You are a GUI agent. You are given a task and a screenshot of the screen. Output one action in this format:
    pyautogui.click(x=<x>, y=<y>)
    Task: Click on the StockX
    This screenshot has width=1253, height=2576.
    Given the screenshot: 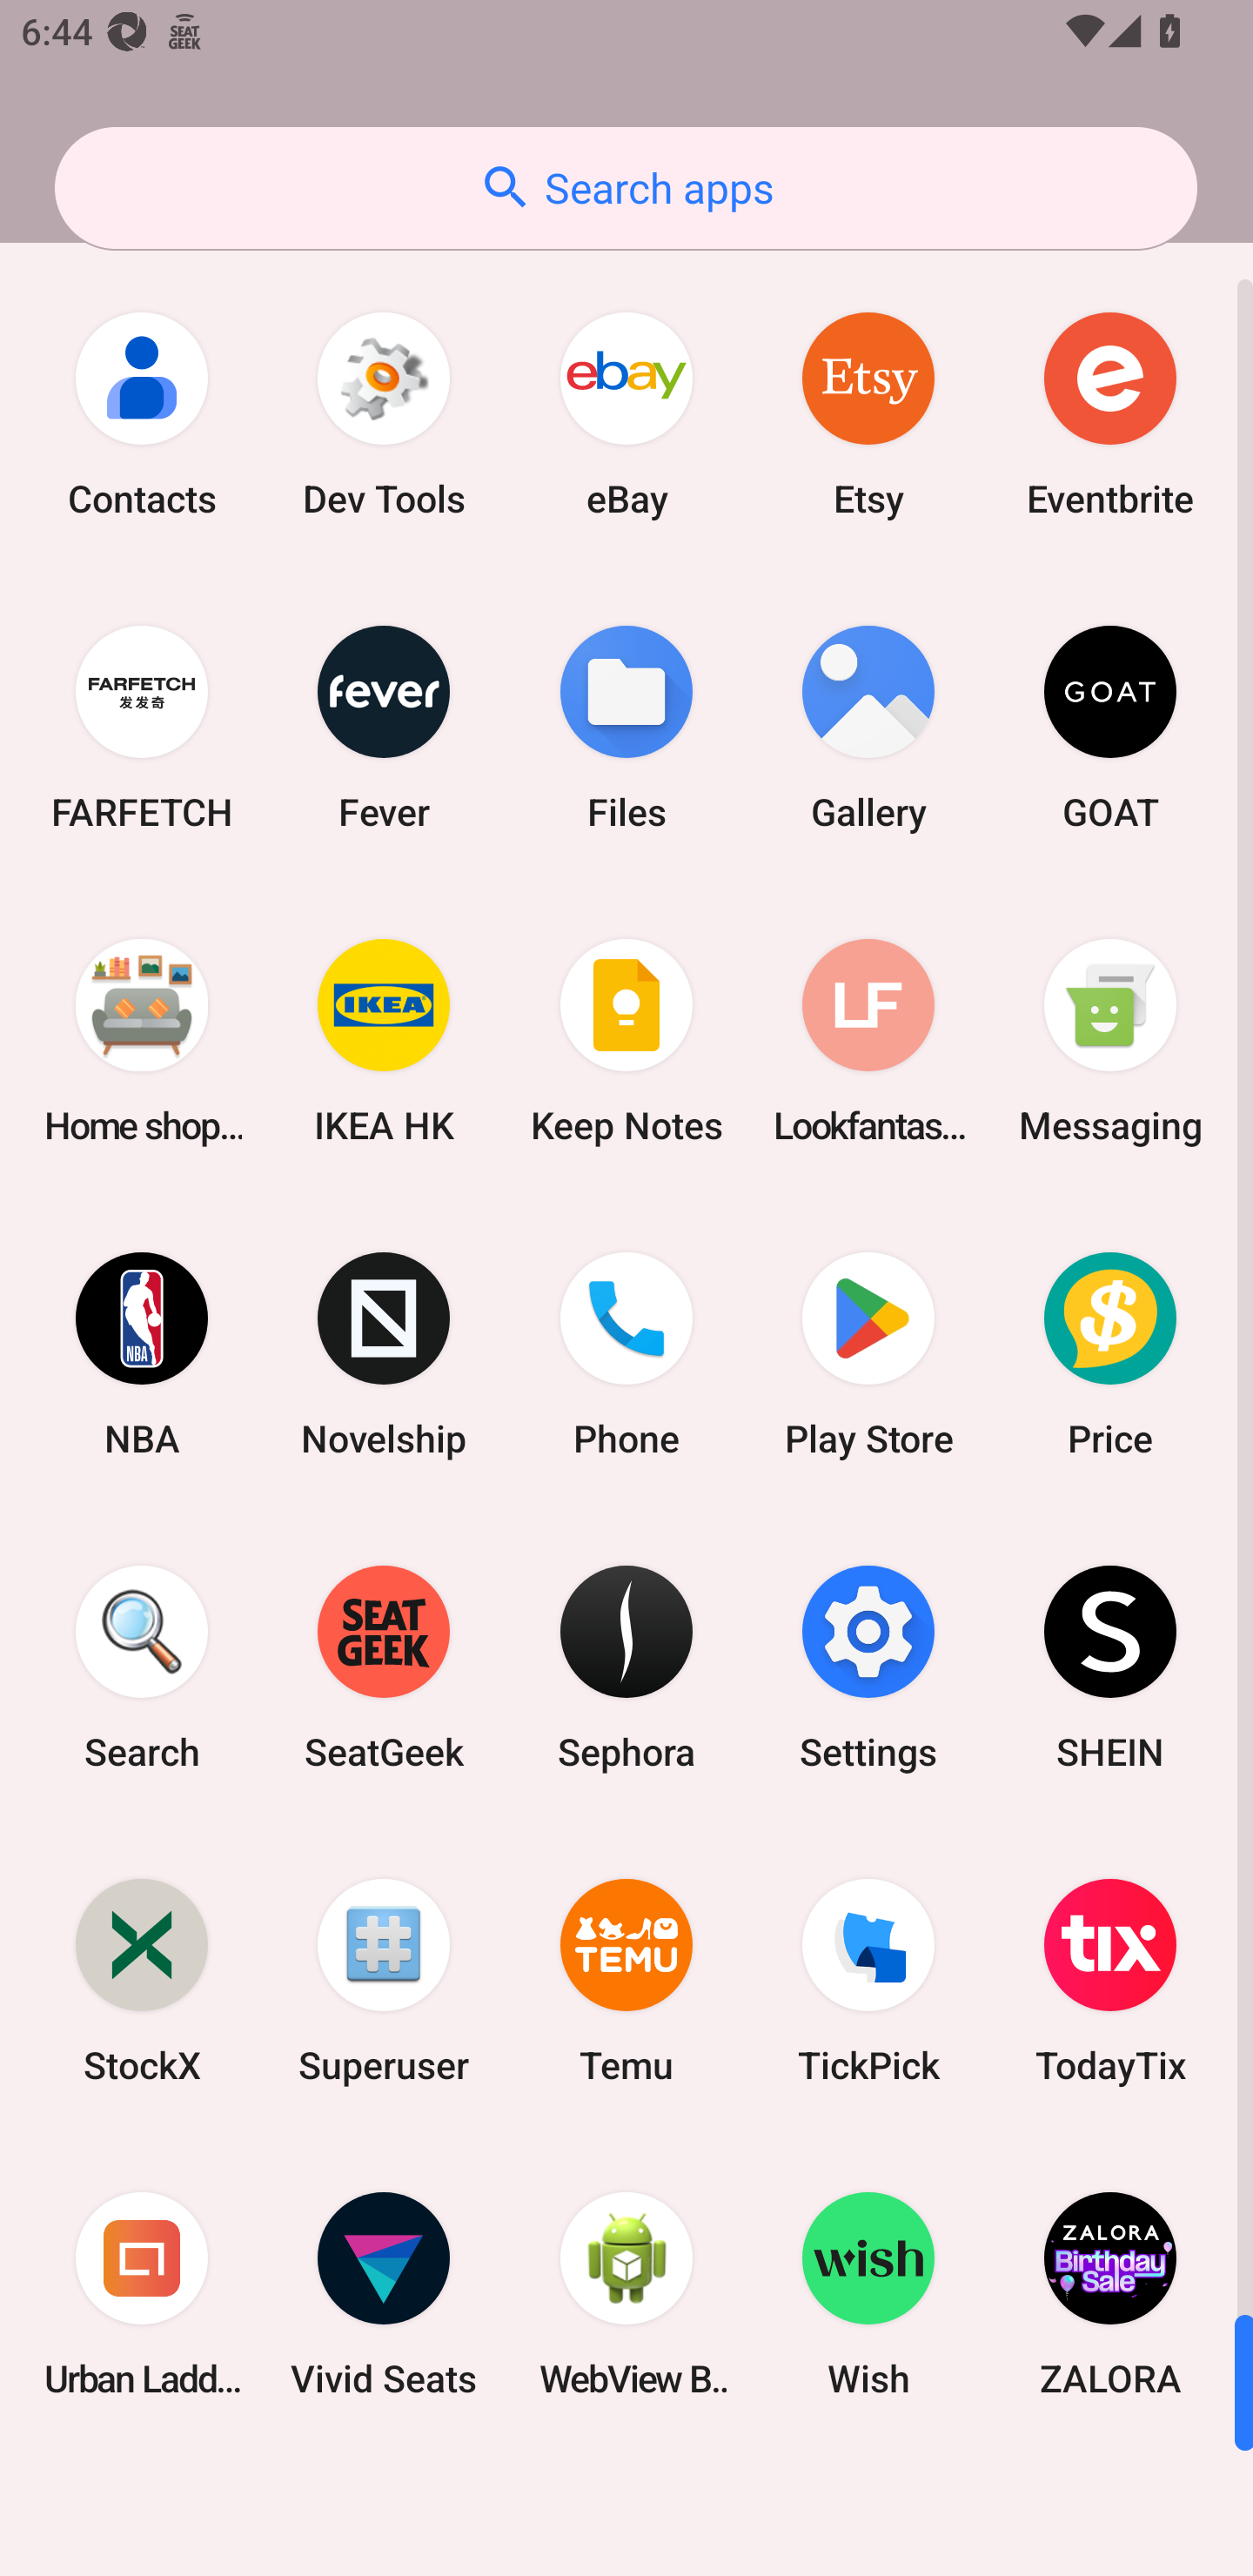 What is the action you would take?
    pyautogui.click(x=142, y=1981)
    